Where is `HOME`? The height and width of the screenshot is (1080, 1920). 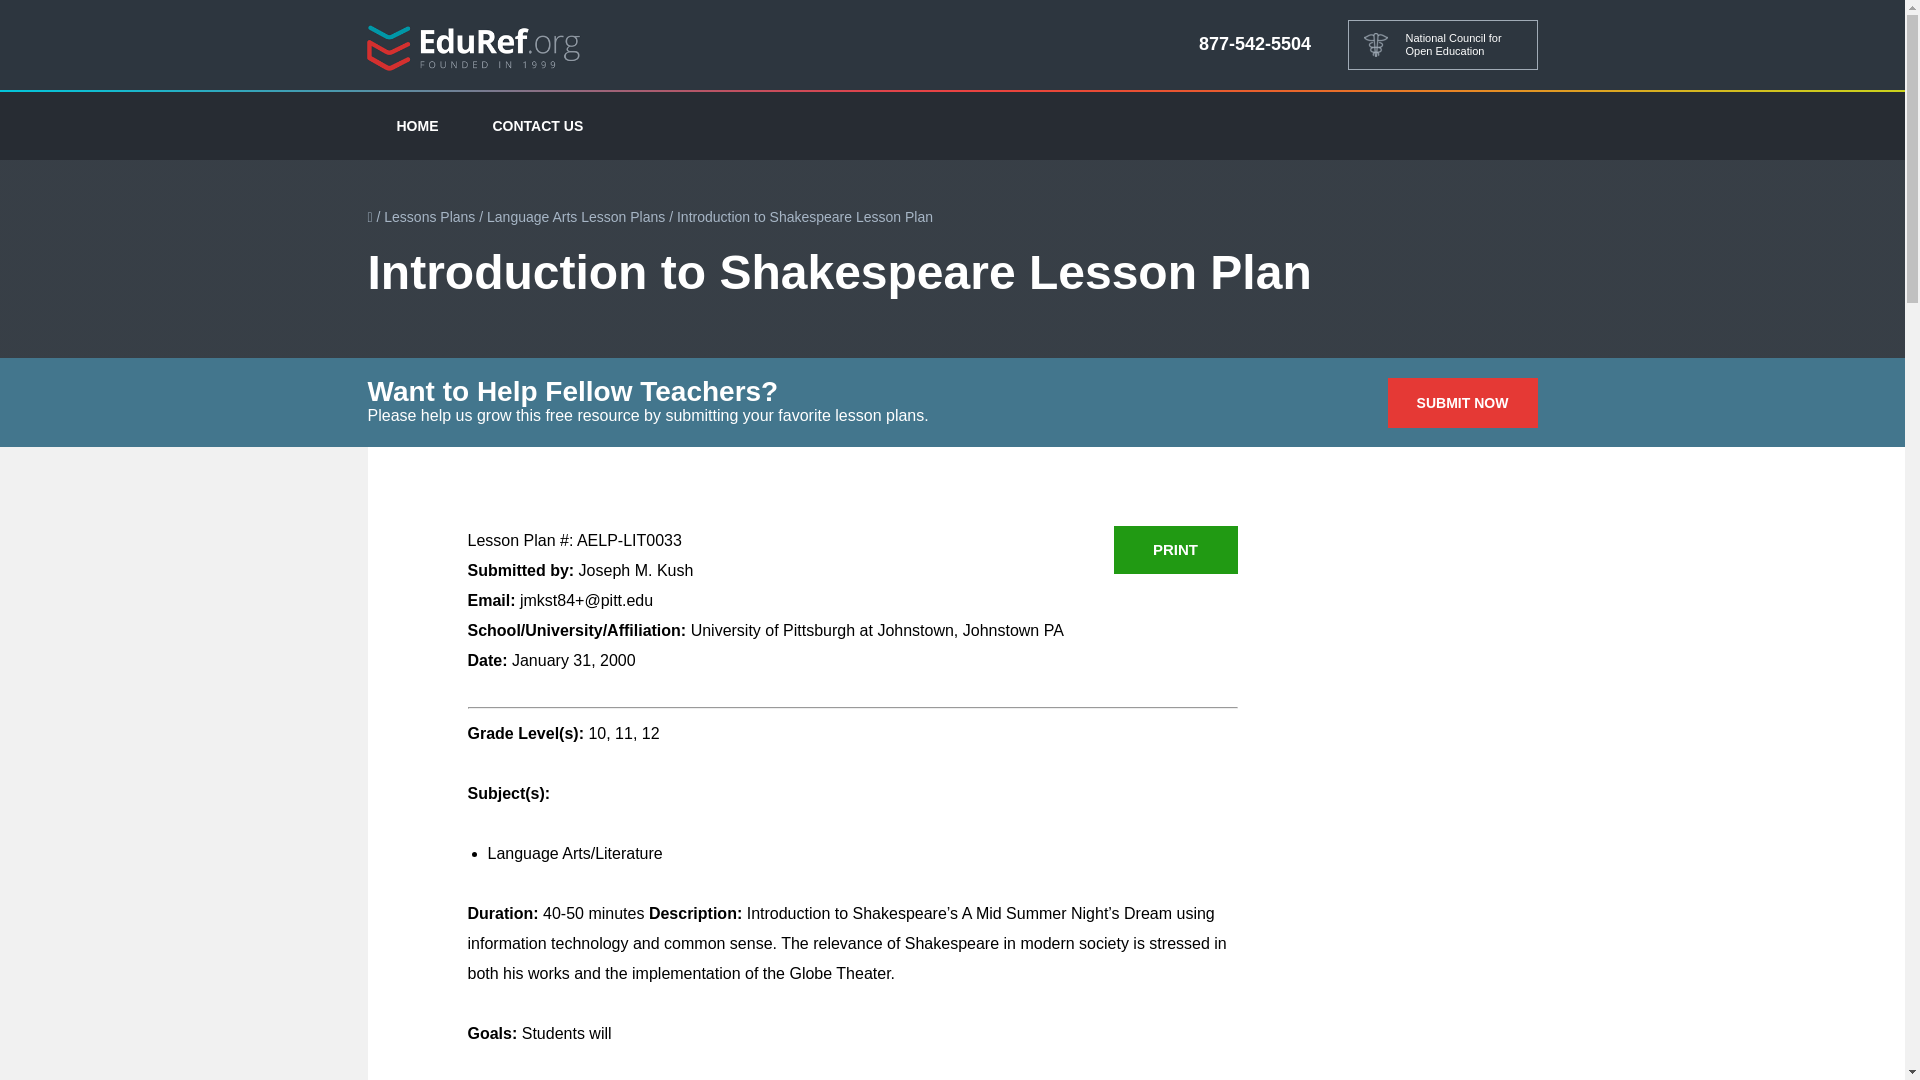
HOME is located at coordinates (418, 125).